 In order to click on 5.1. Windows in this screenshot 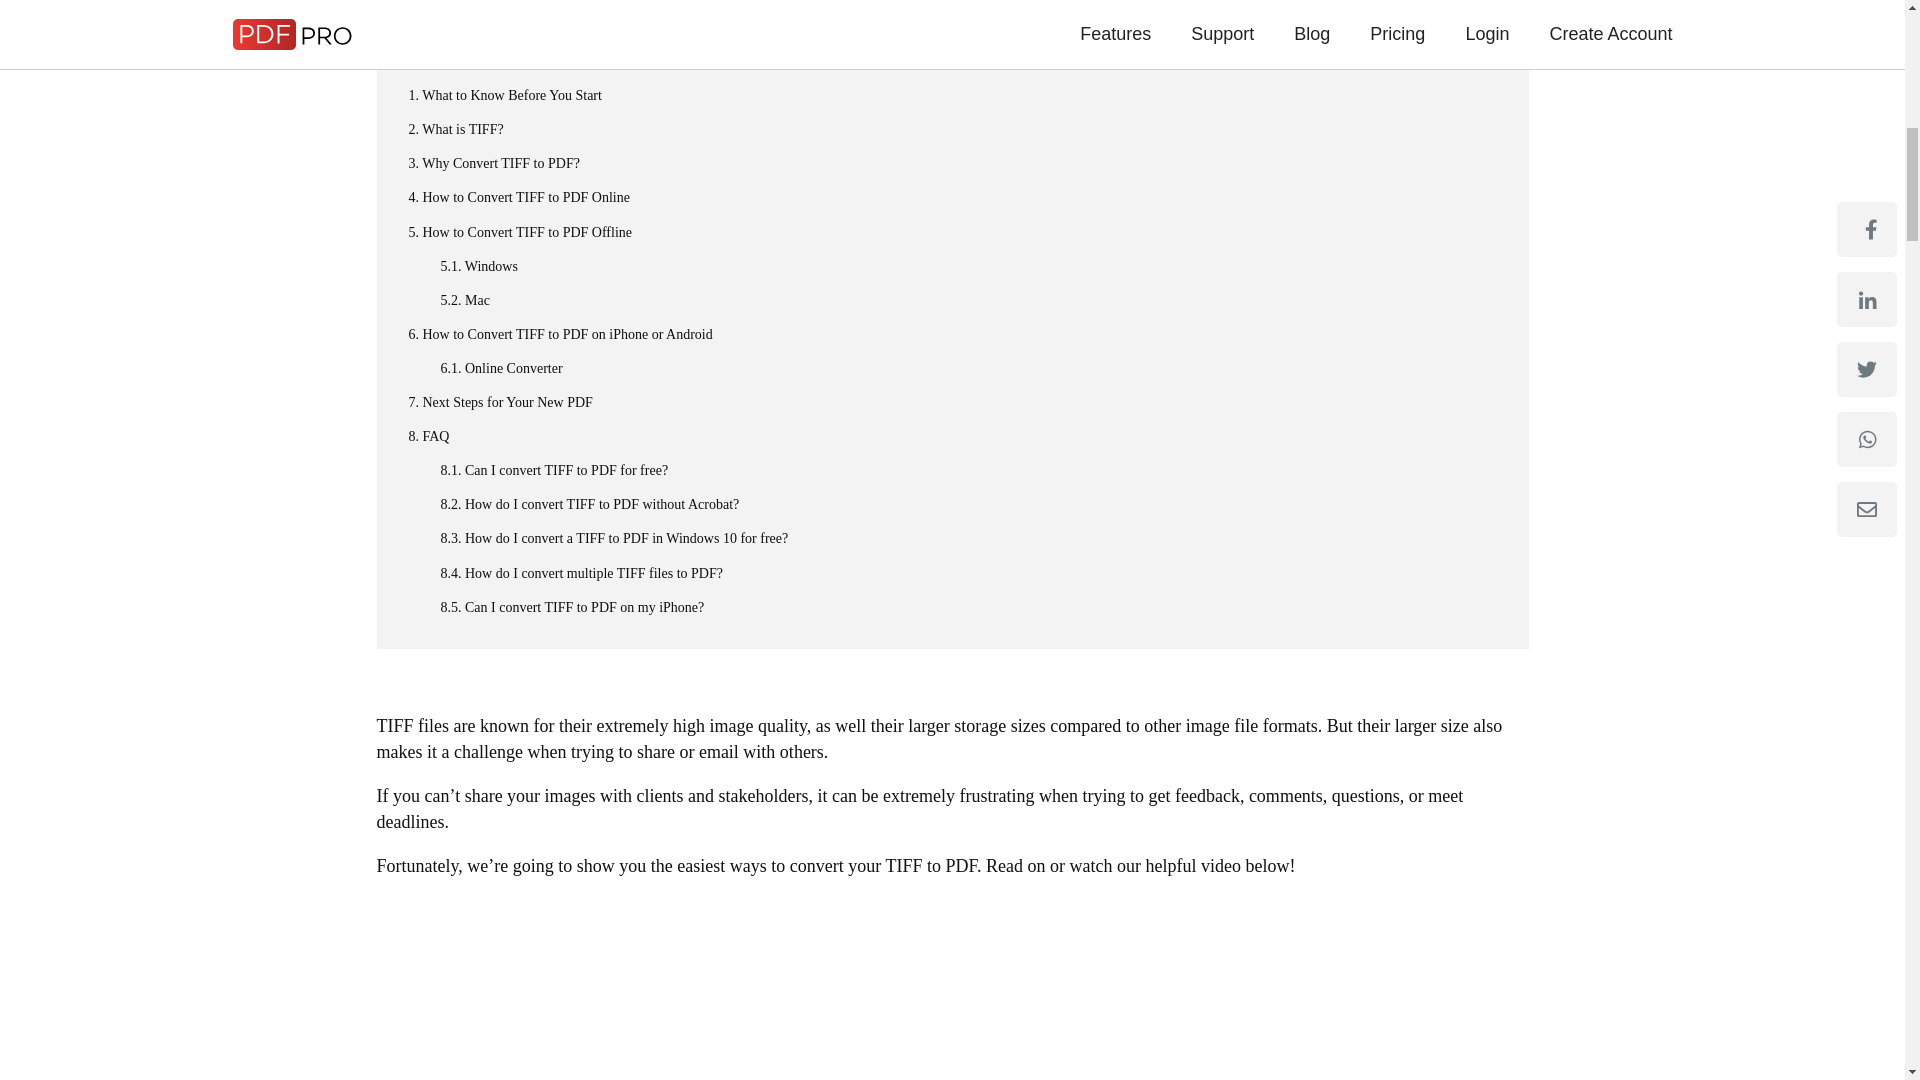, I will do `click(951, 266)`.